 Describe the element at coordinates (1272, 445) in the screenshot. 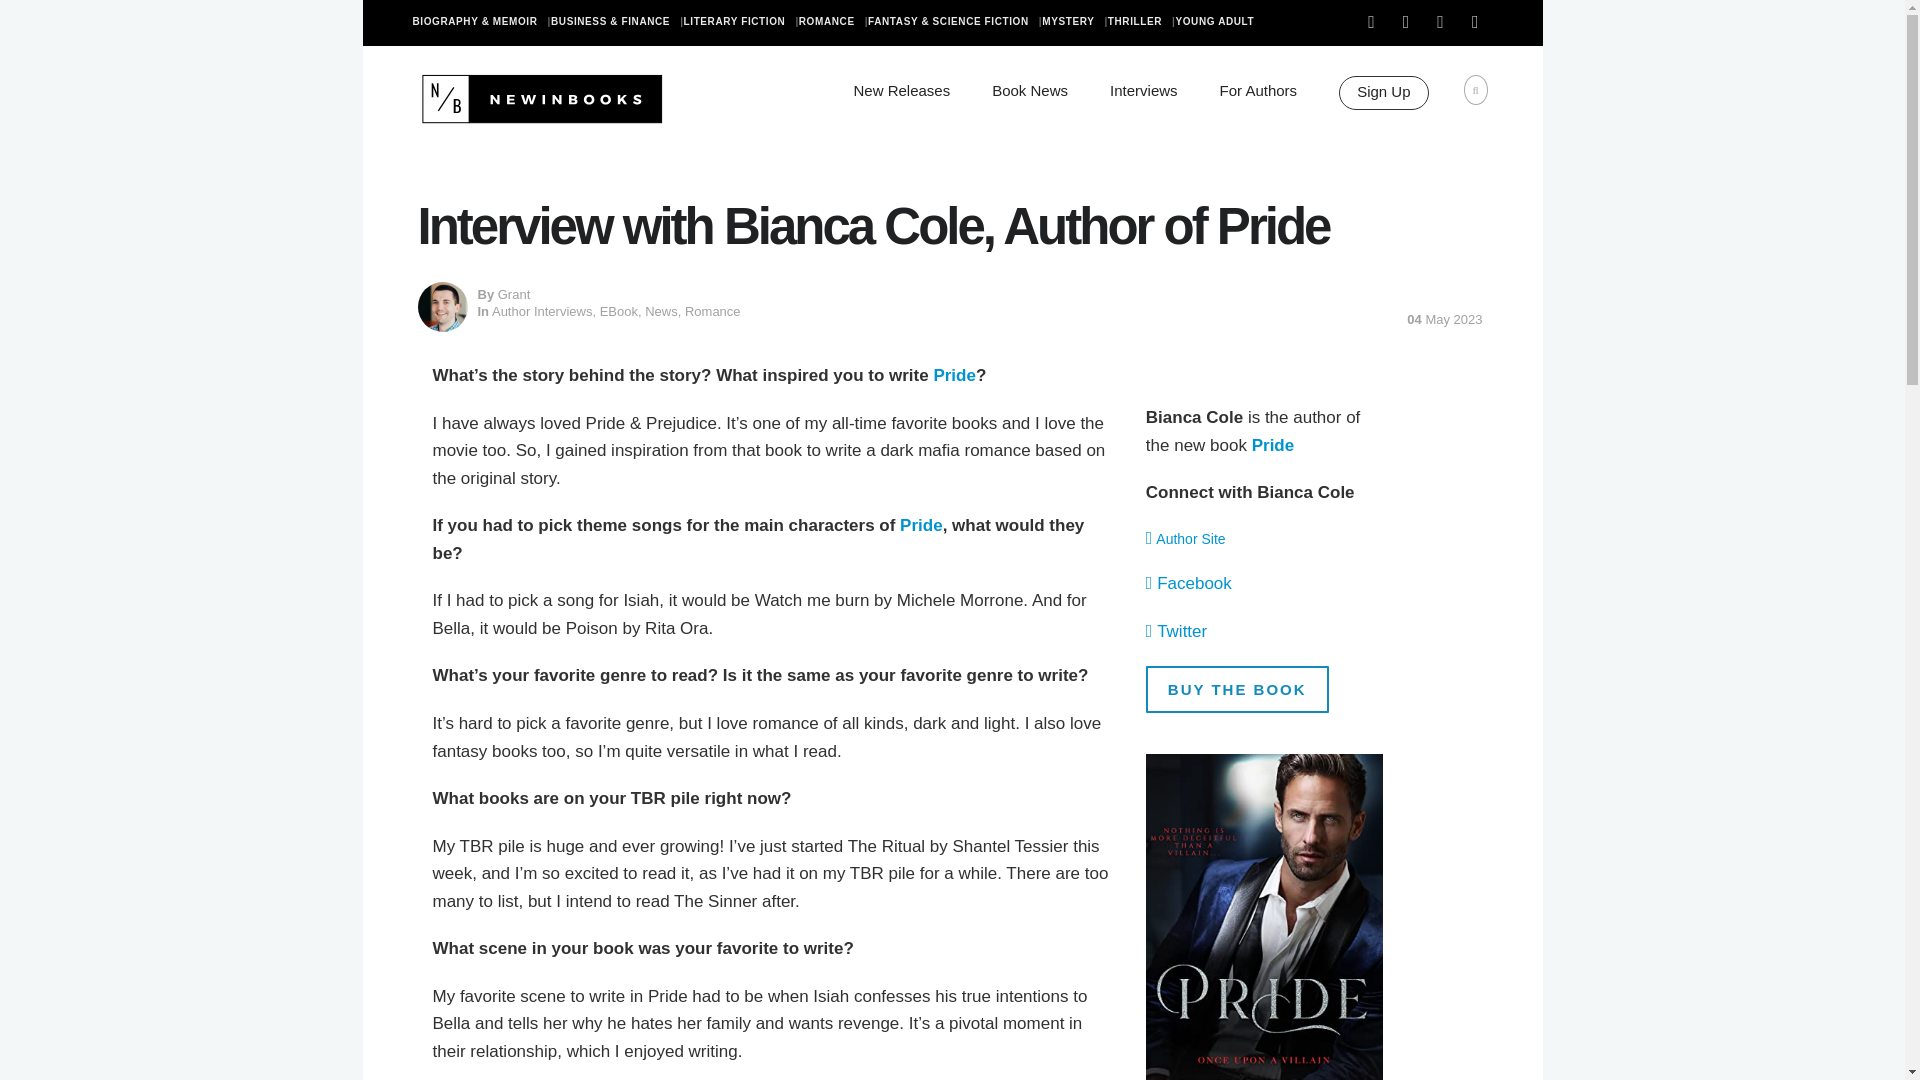

I see `Pride` at that location.